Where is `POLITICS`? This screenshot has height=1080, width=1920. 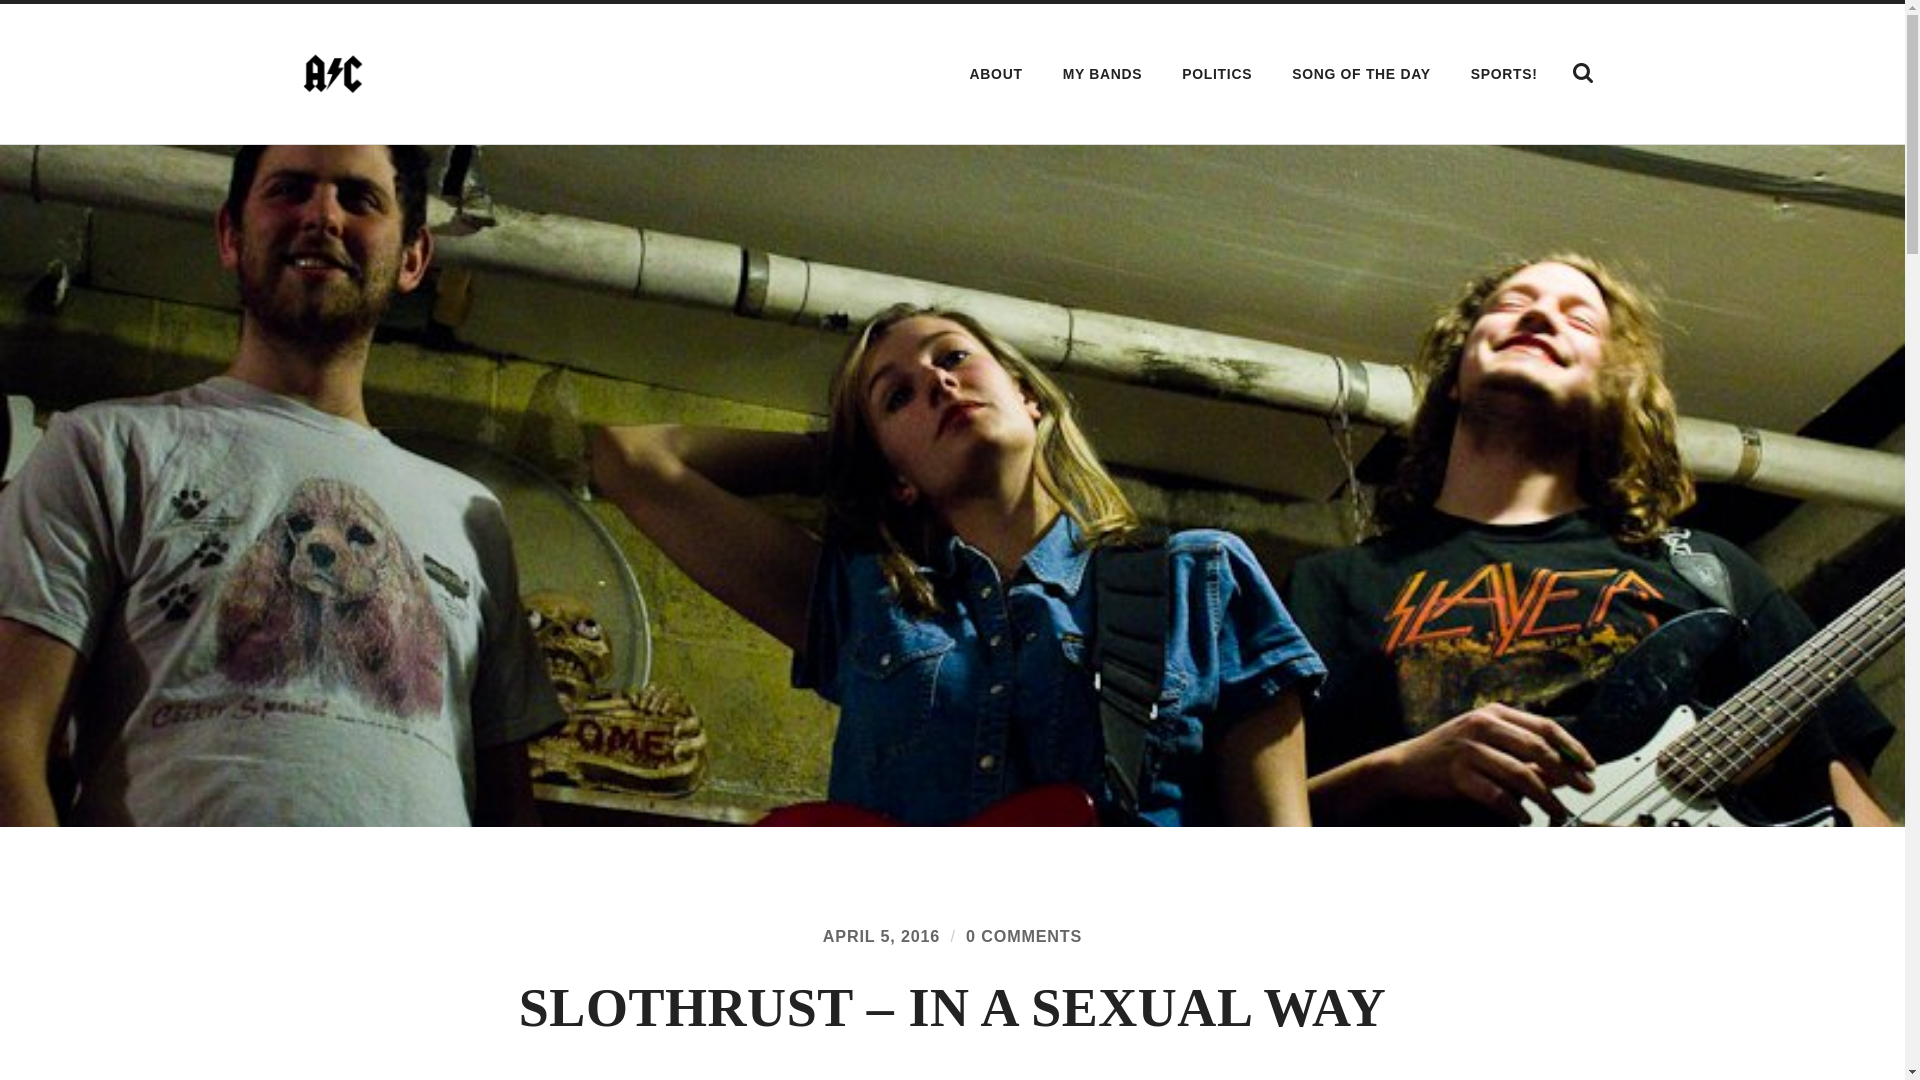
POLITICS is located at coordinates (1217, 74).